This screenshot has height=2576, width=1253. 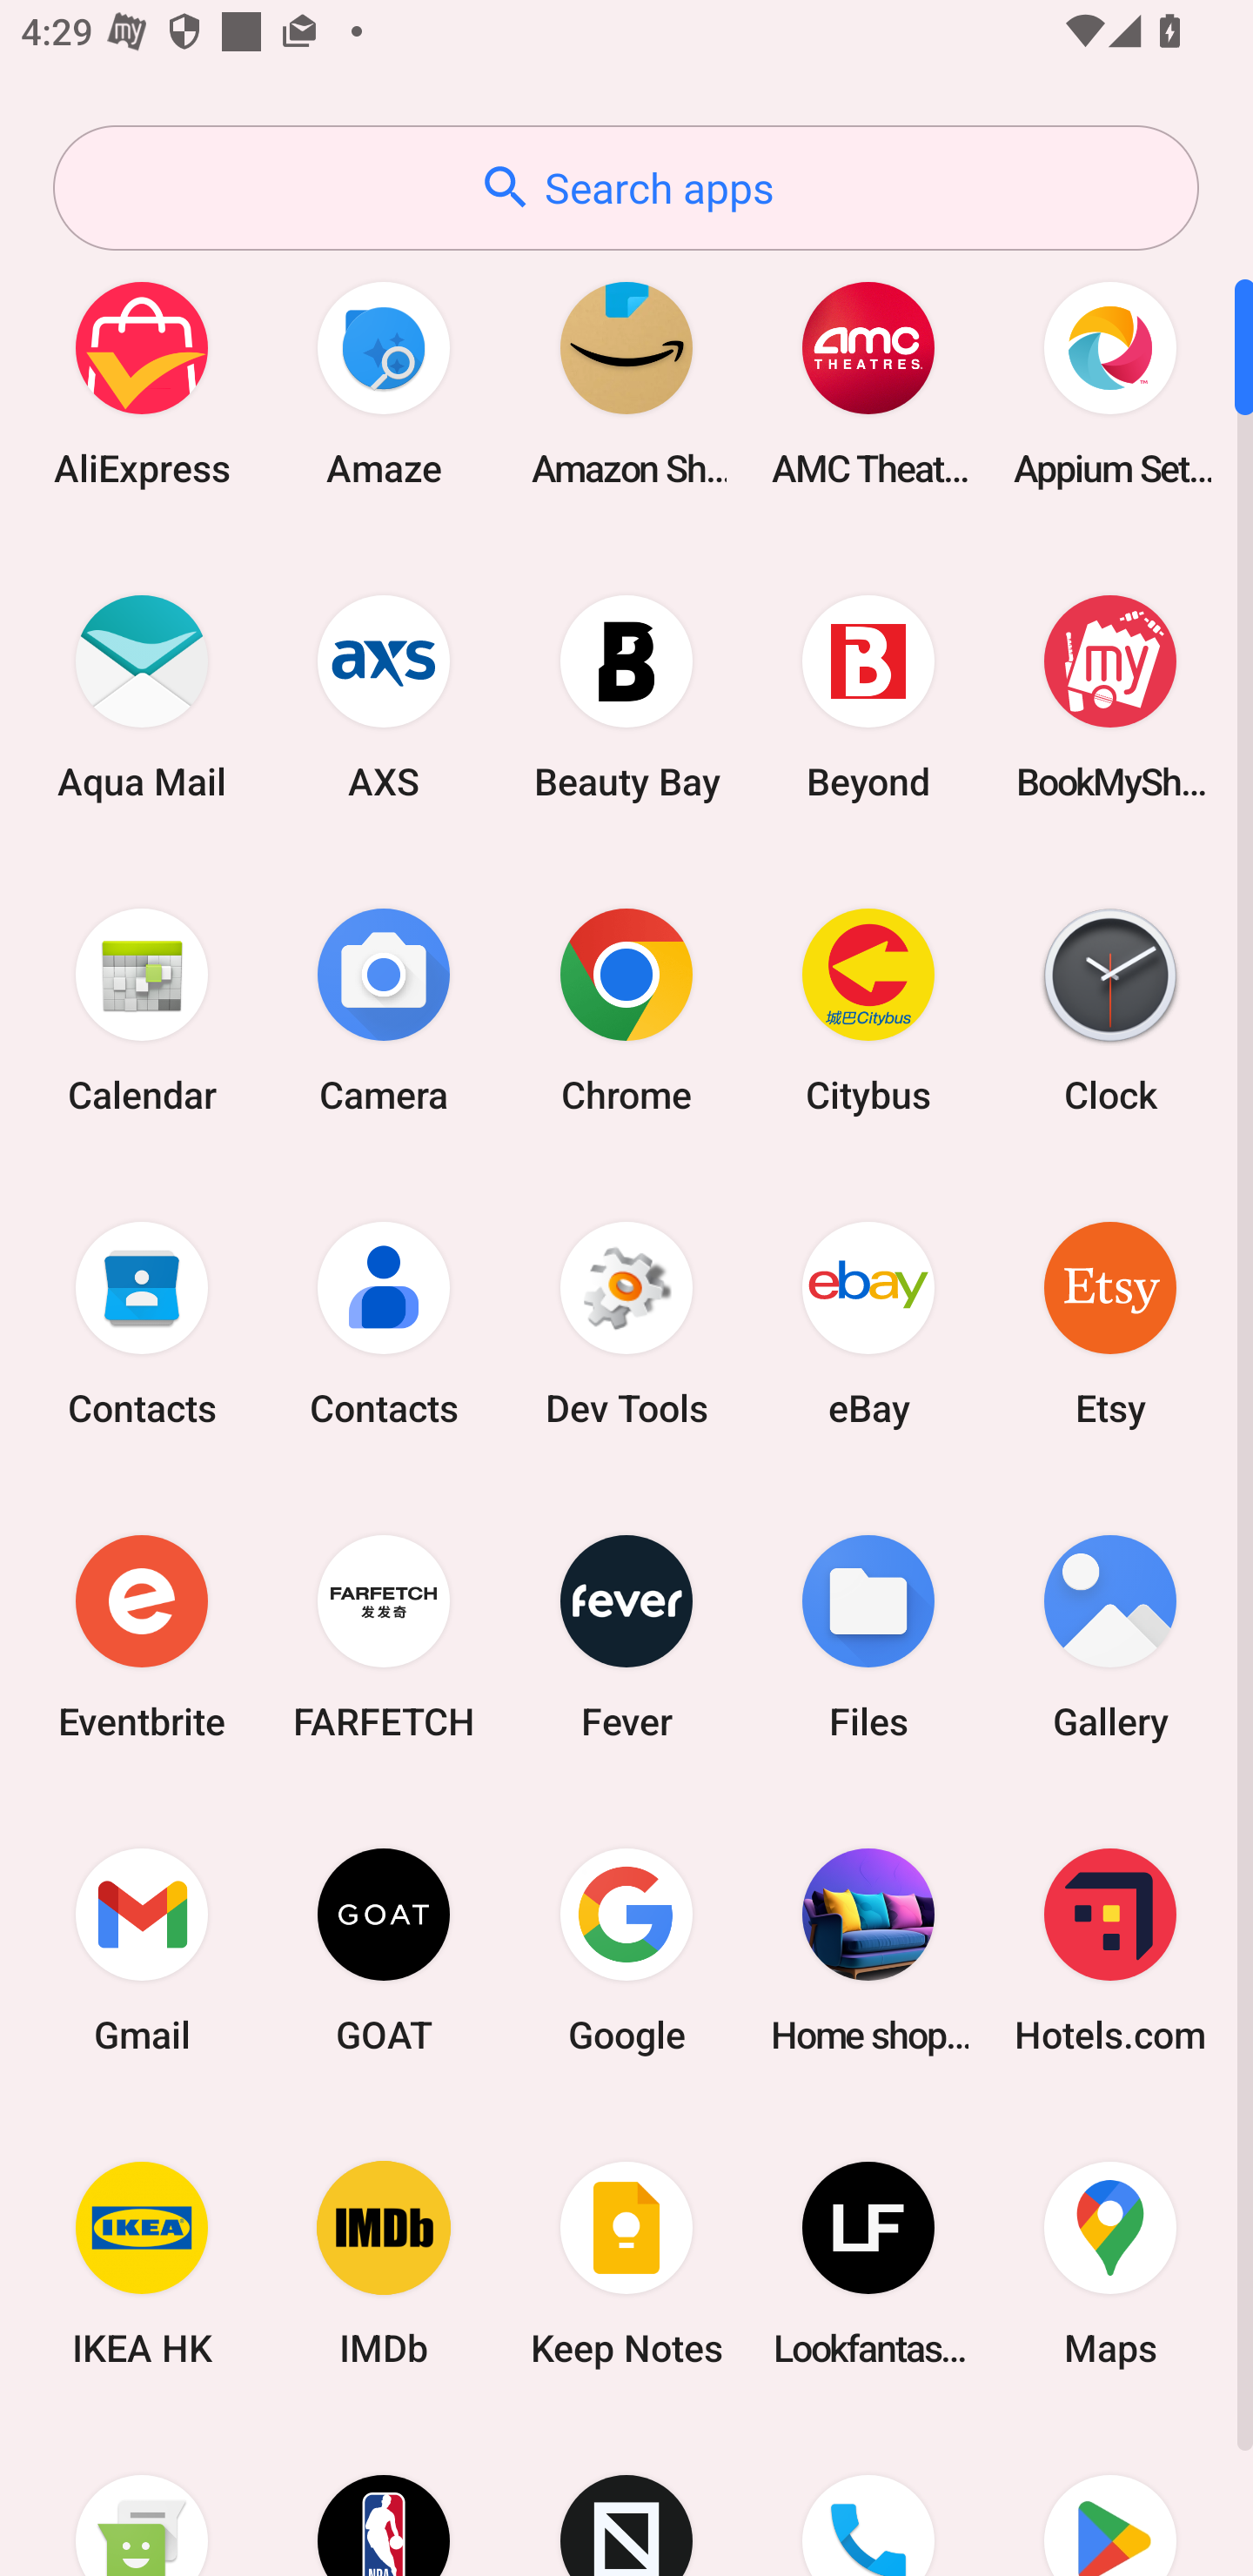 I want to click on Aqua Mail, so click(x=142, y=696).